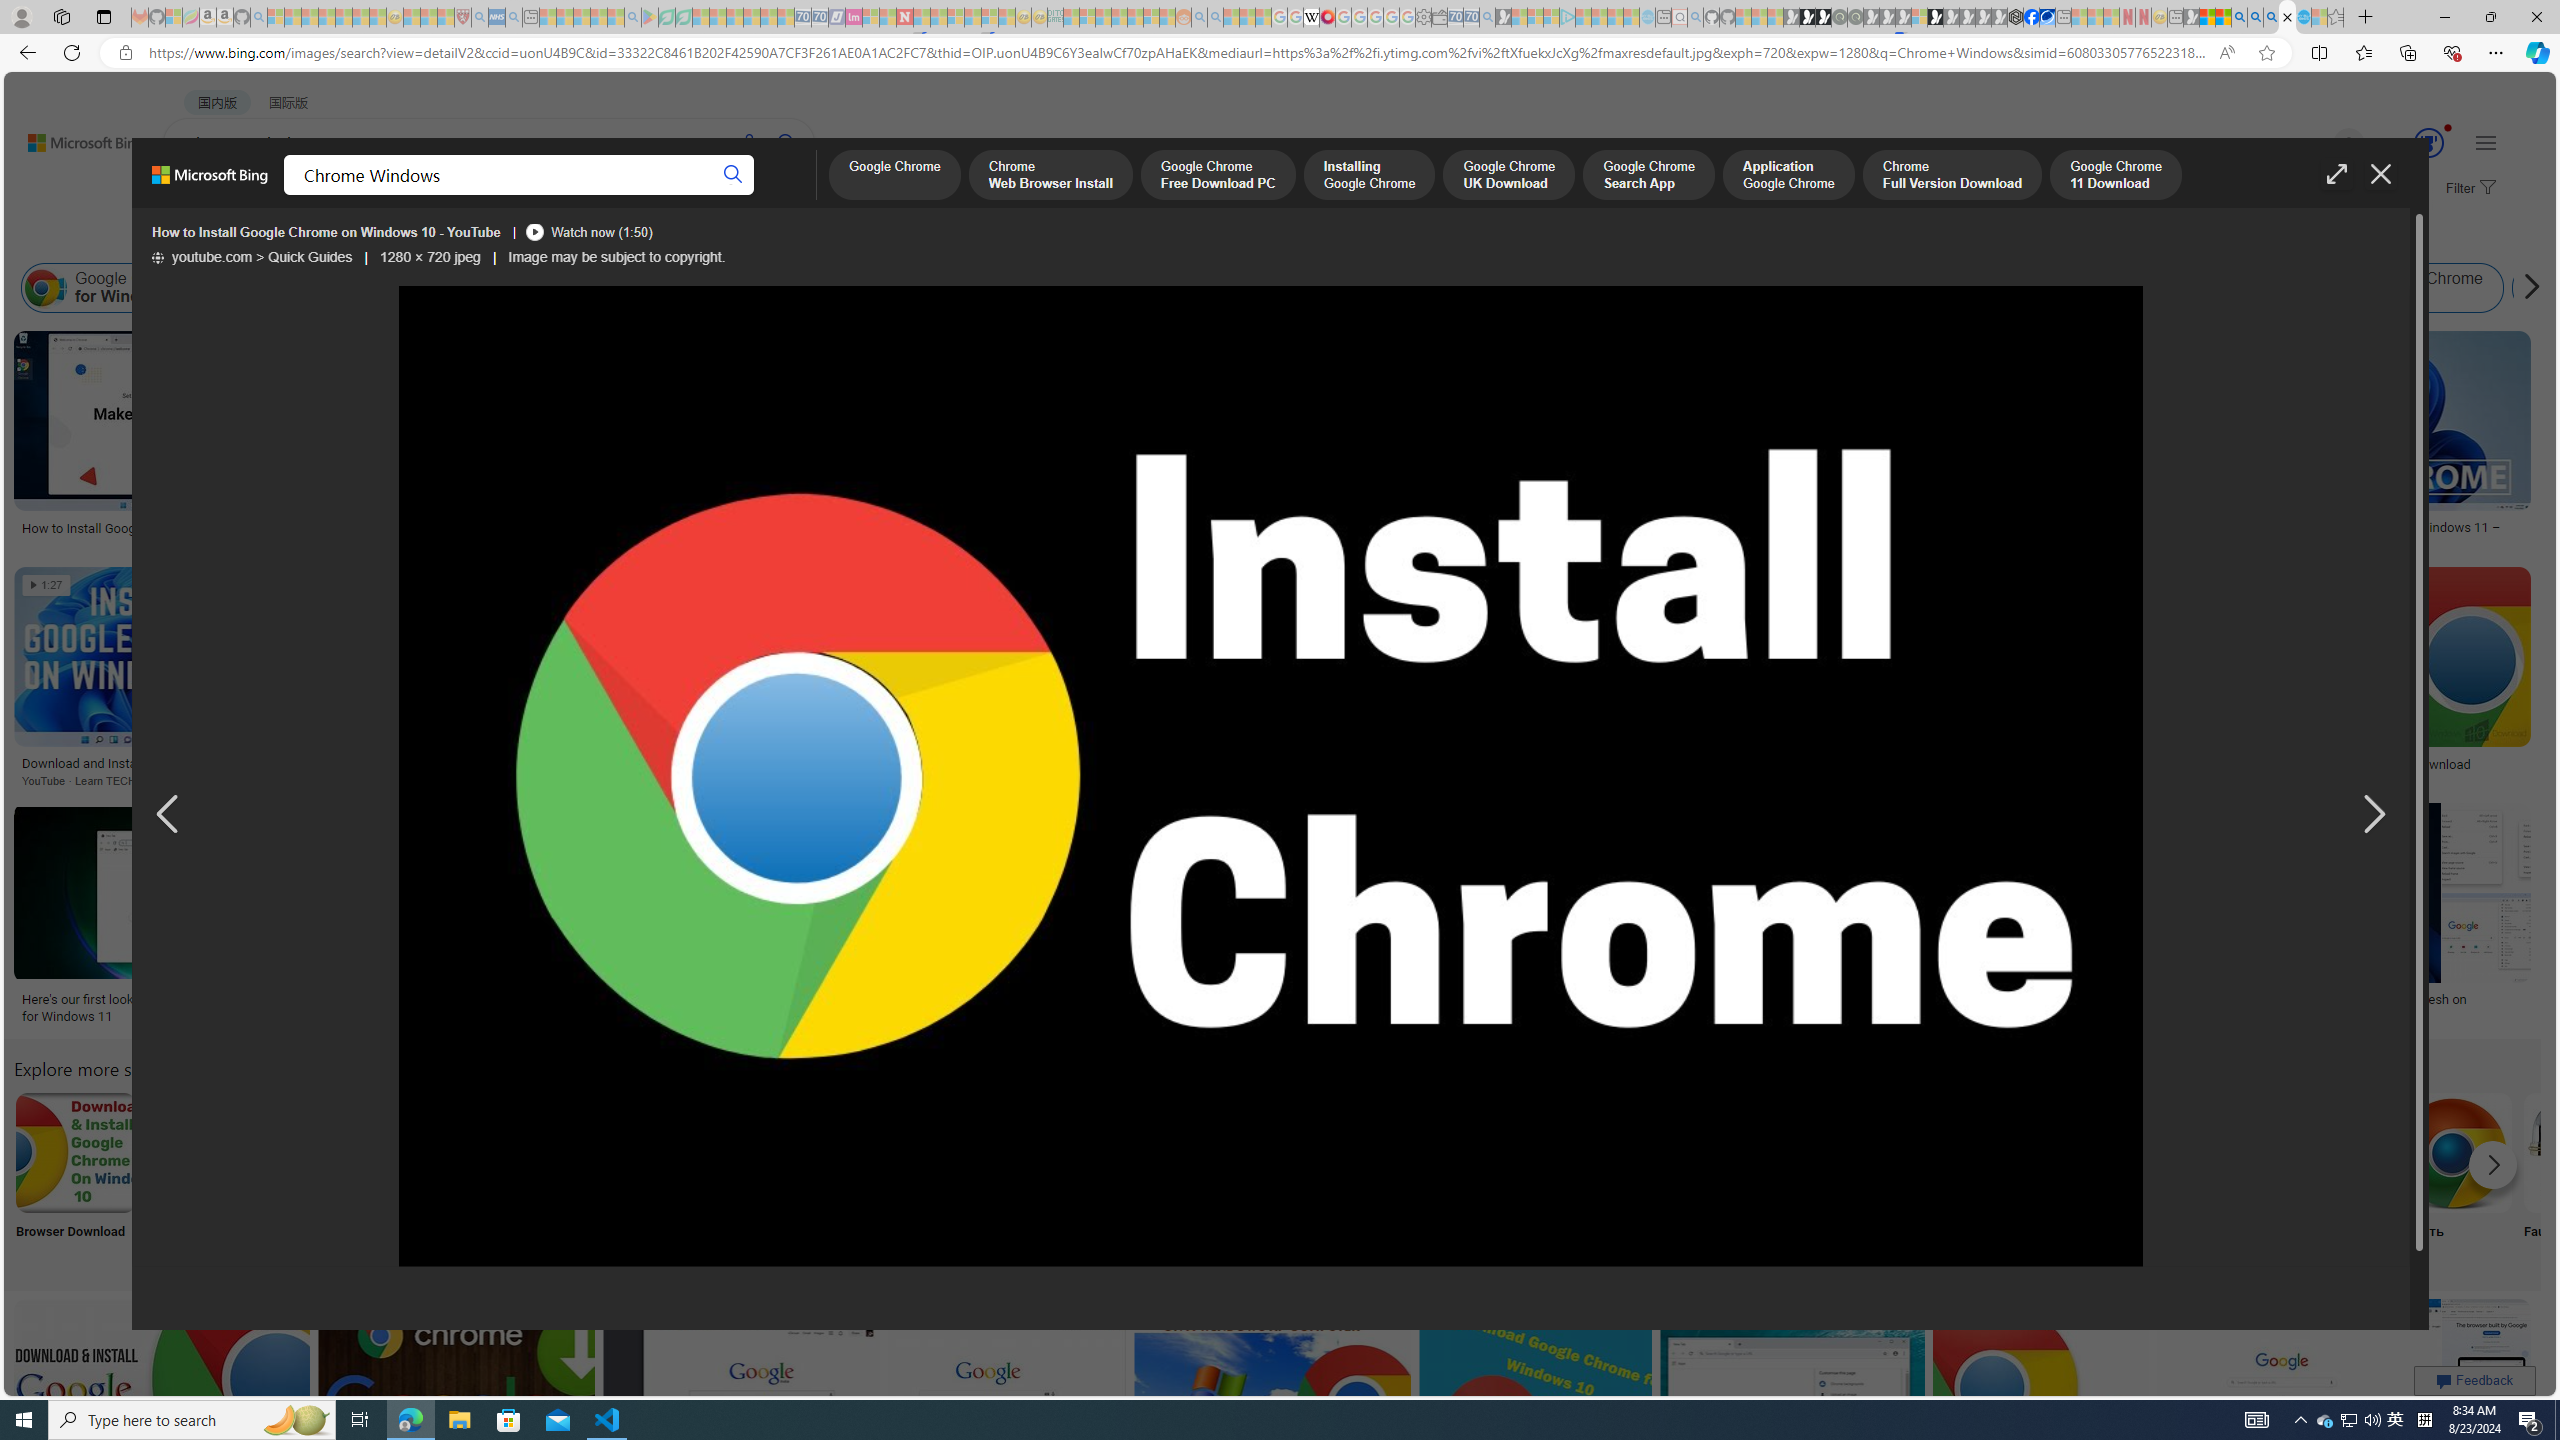 Image resolution: width=2560 pixels, height=1440 pixels. What do you see at coordinates (788, 764) in the screenshot?
I see `How to Install Google Chrome on Windows 11` at bounding box center [788, 764].